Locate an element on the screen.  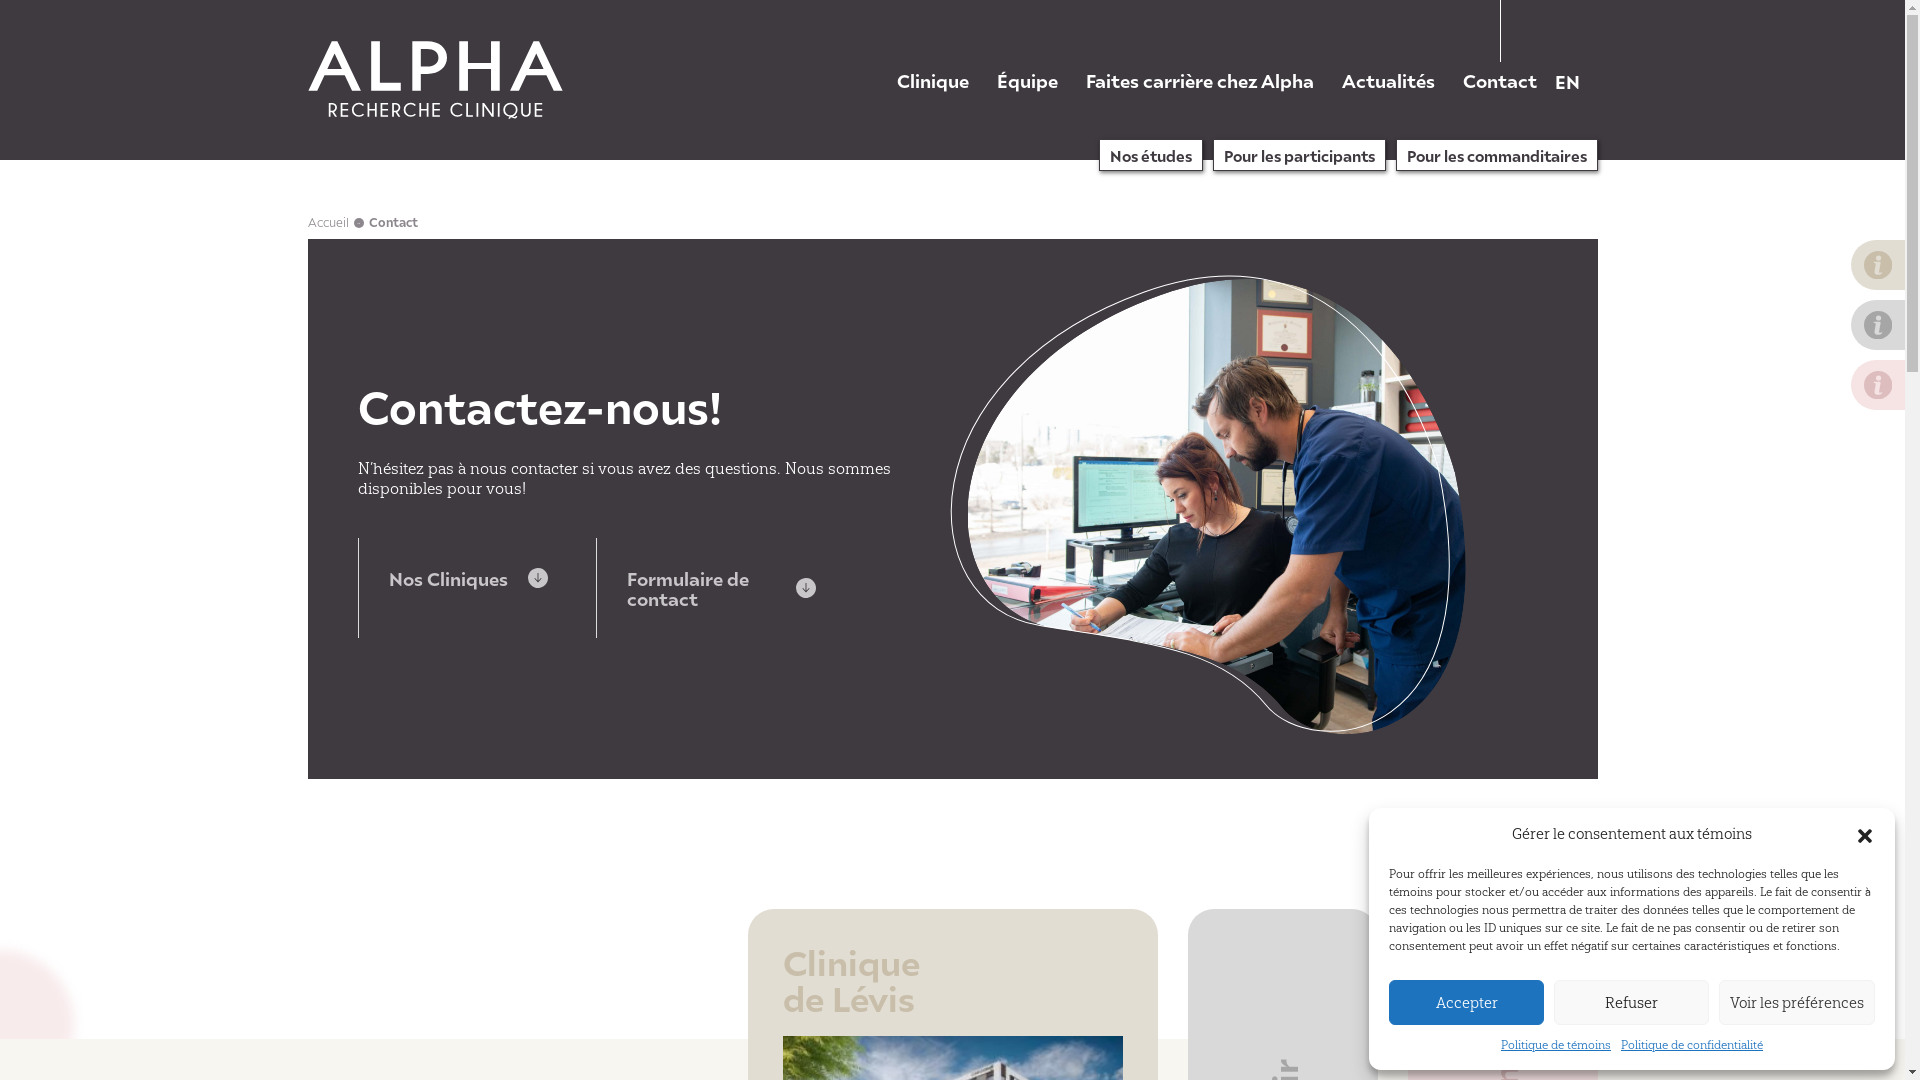
Pour les participants is located at coordinates (1298, 155).